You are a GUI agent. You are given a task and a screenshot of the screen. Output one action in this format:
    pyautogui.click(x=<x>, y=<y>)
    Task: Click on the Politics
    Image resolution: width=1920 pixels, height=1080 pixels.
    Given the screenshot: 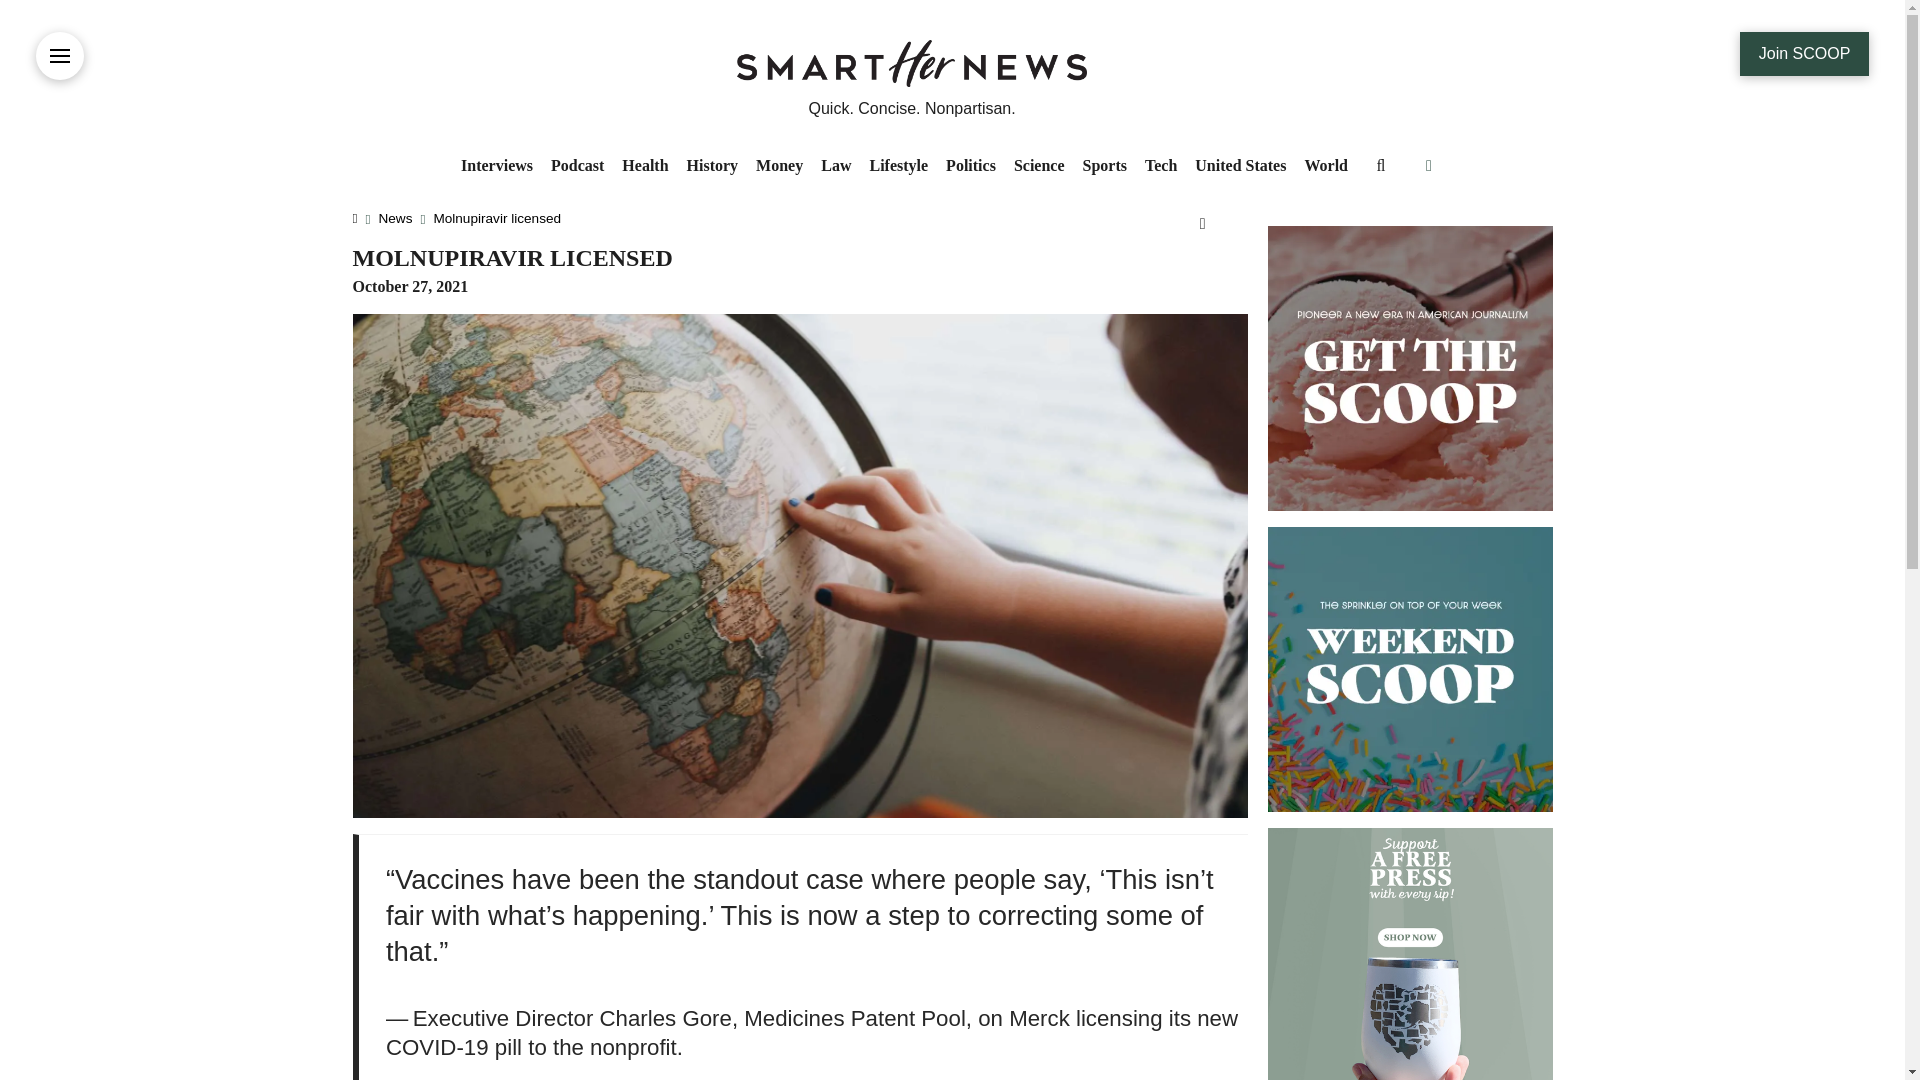 What is the action you would take?
    pyautogui.click(x=970, y=166)
    